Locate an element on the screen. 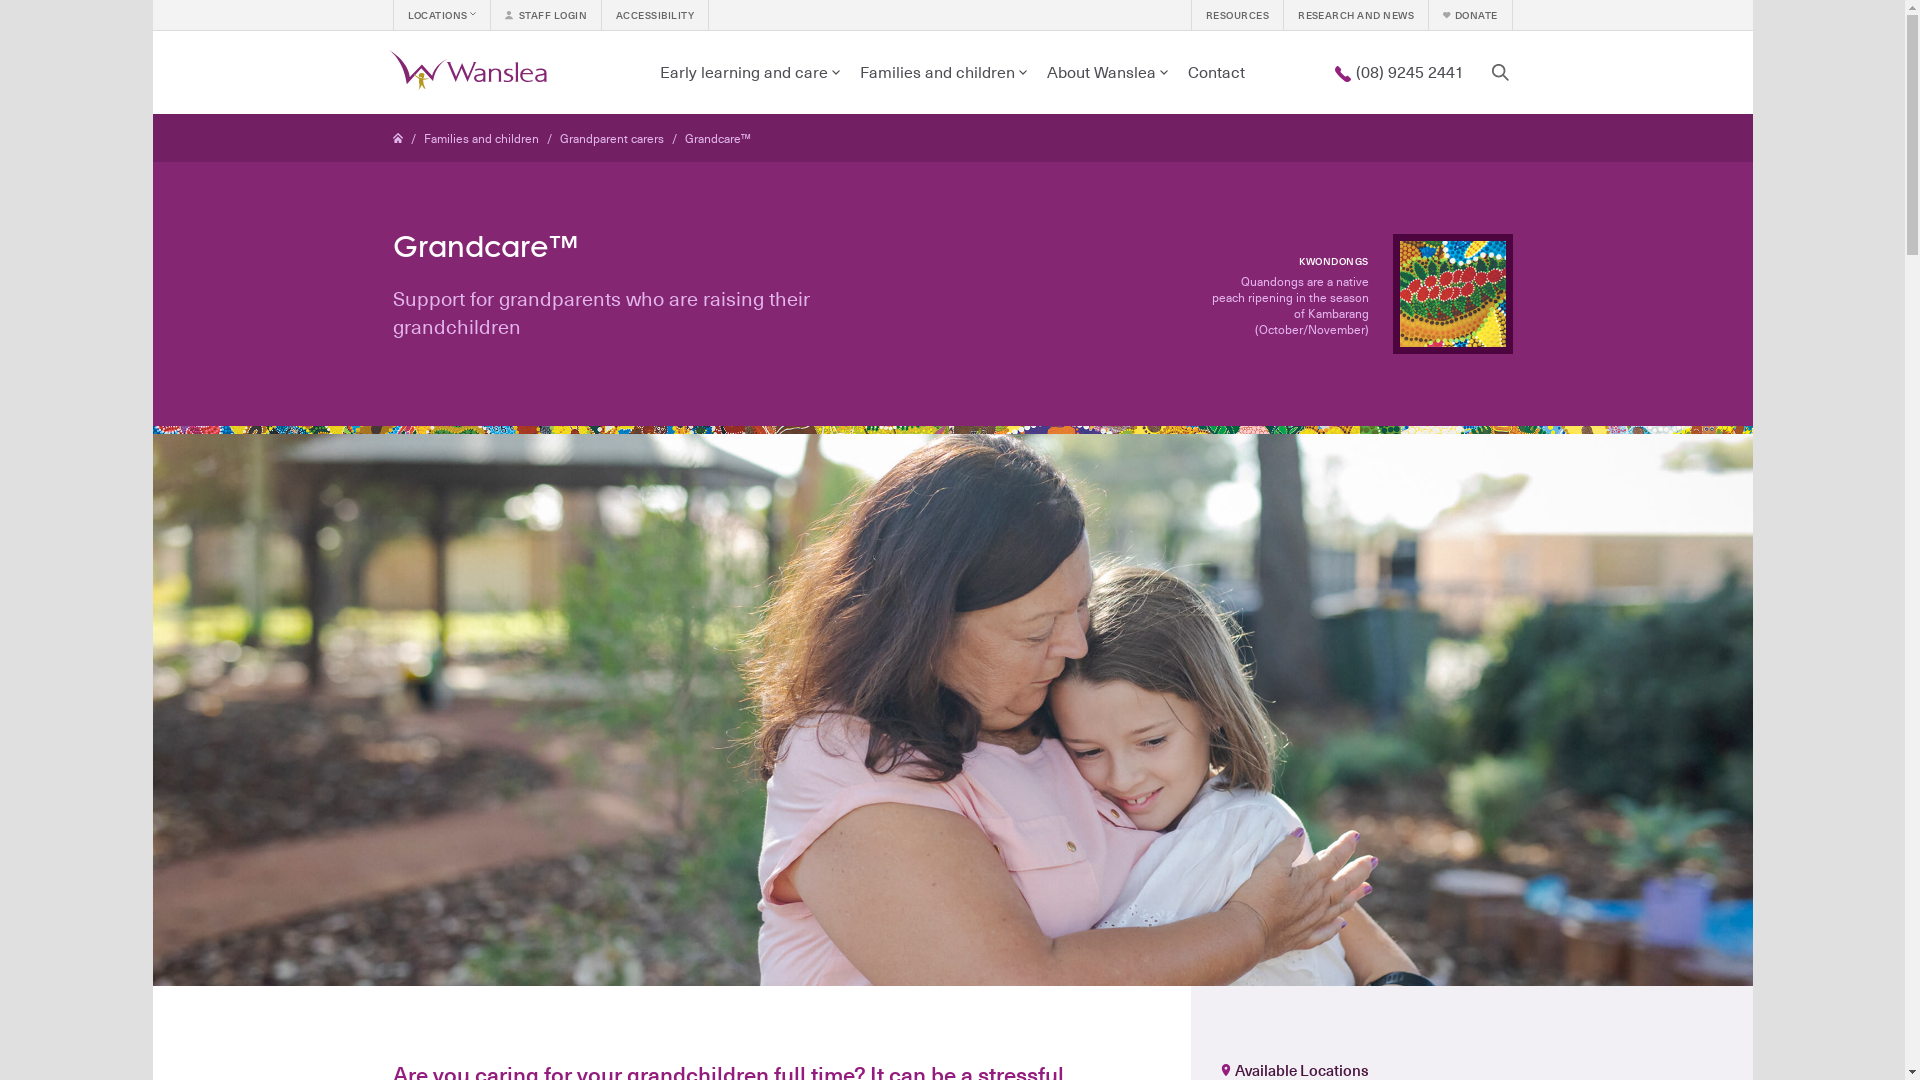 The image size is (1920, 1080). Contact is located at coordinates (1216, 72).